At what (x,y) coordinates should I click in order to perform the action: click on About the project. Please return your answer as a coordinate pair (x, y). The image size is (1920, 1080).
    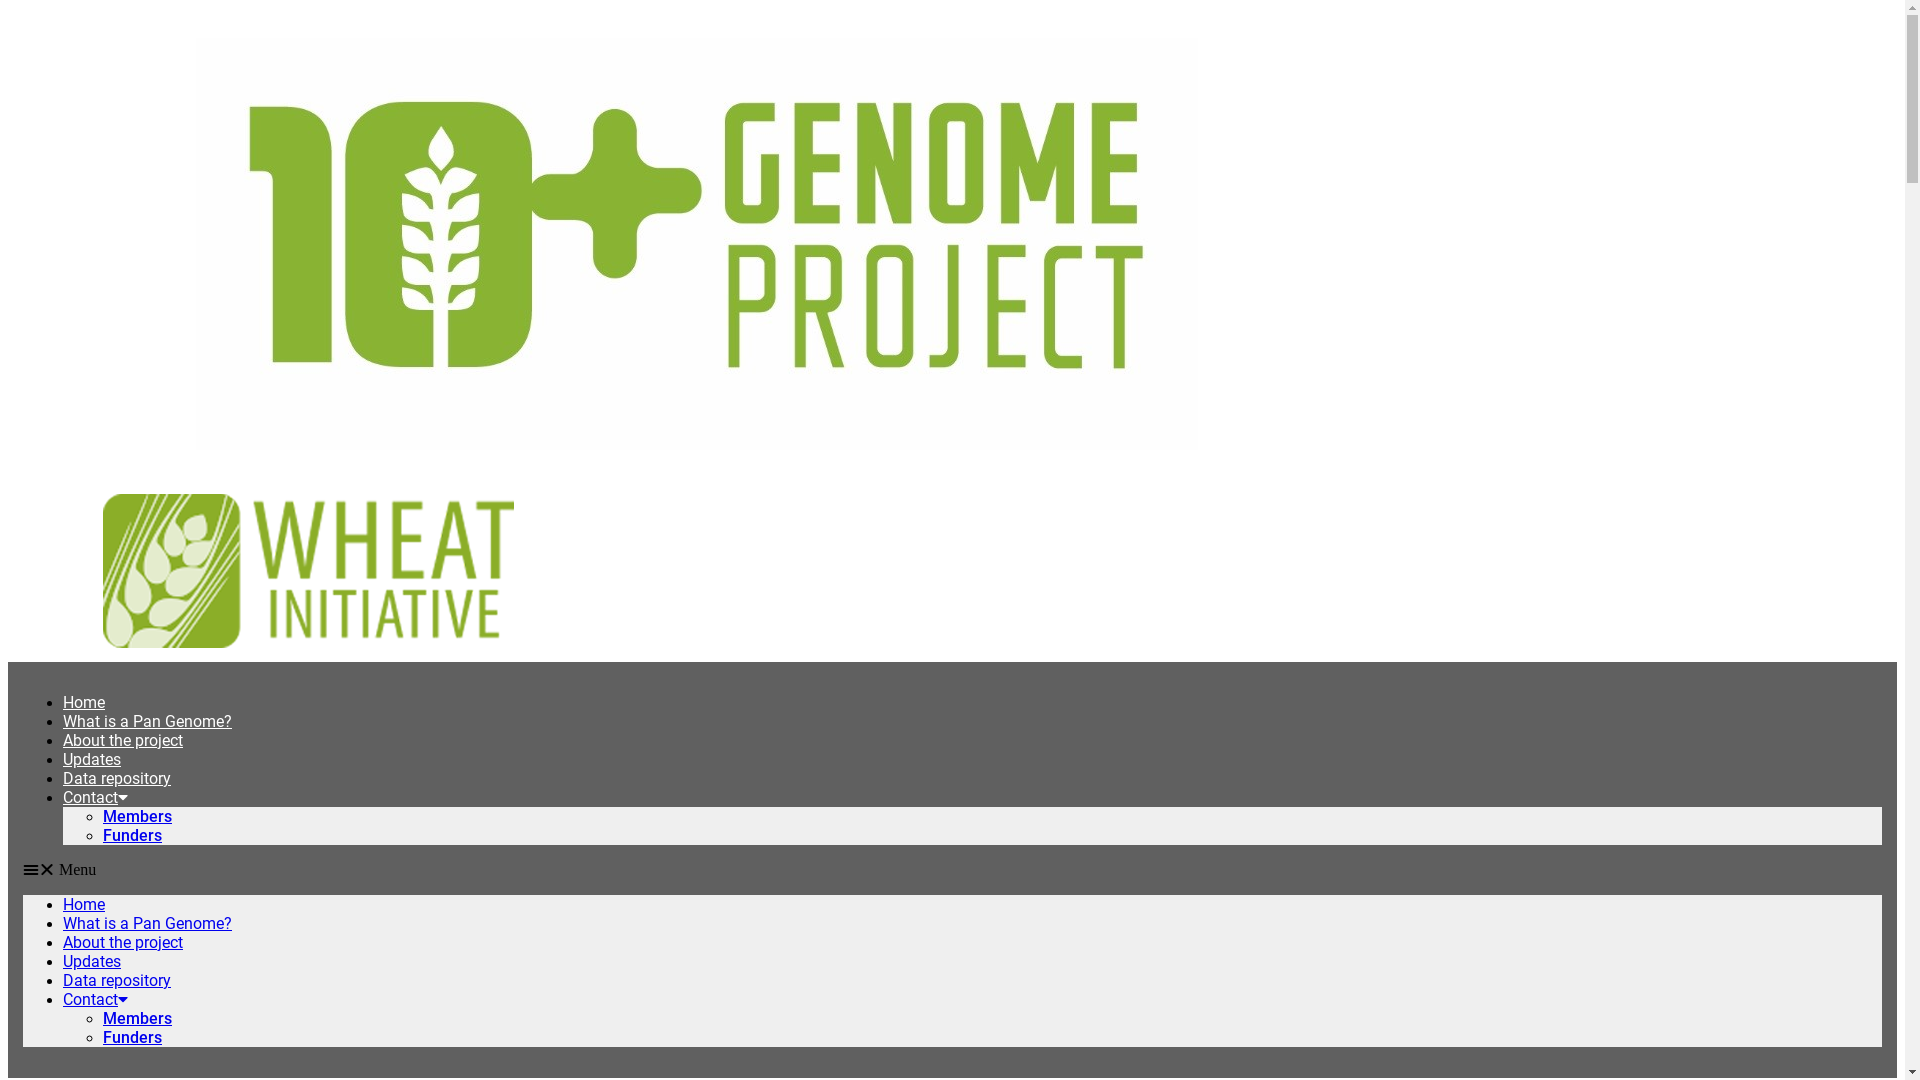
    Looking at the image, I should click on (123, 740).